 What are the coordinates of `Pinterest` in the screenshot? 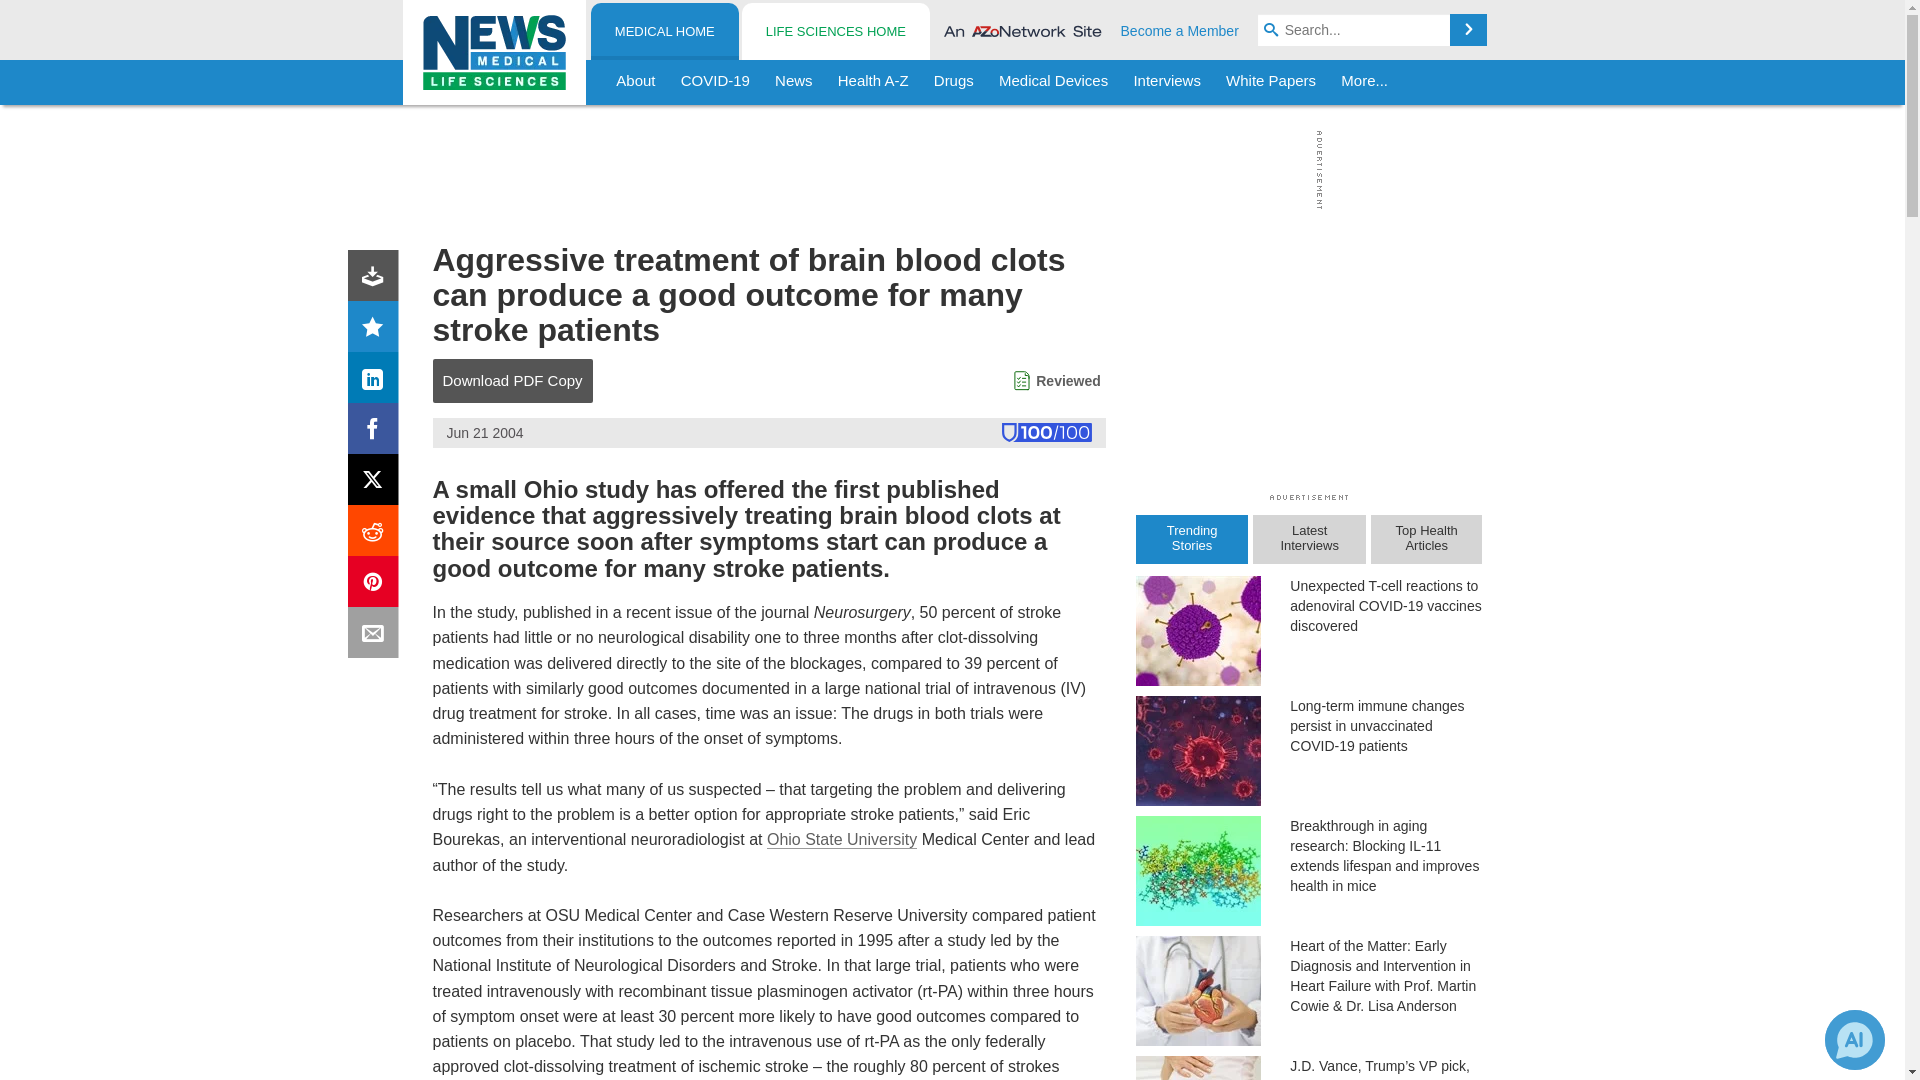 It's located at (377, 586).